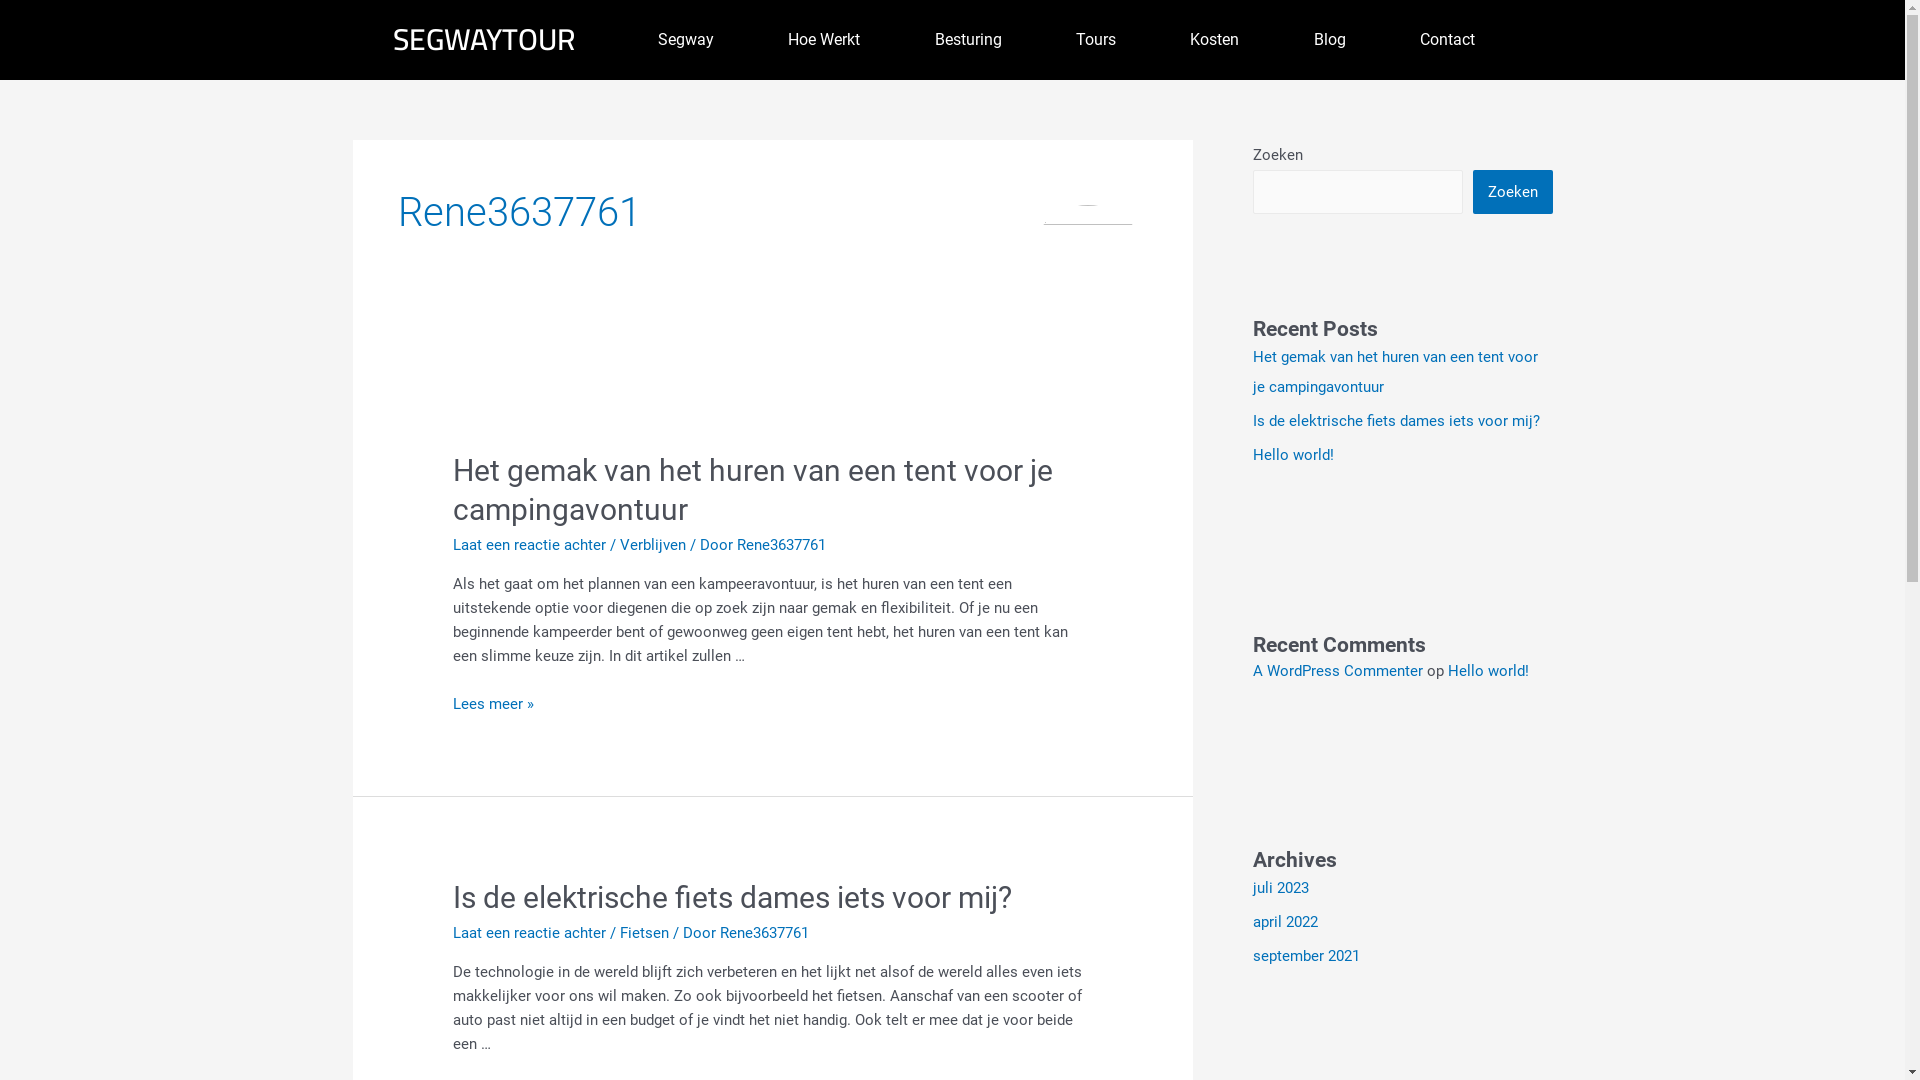  What do you see at coordinates (764, 933) in the screenshot?
I see `Rene3637761` at bounding box center [764, 933].